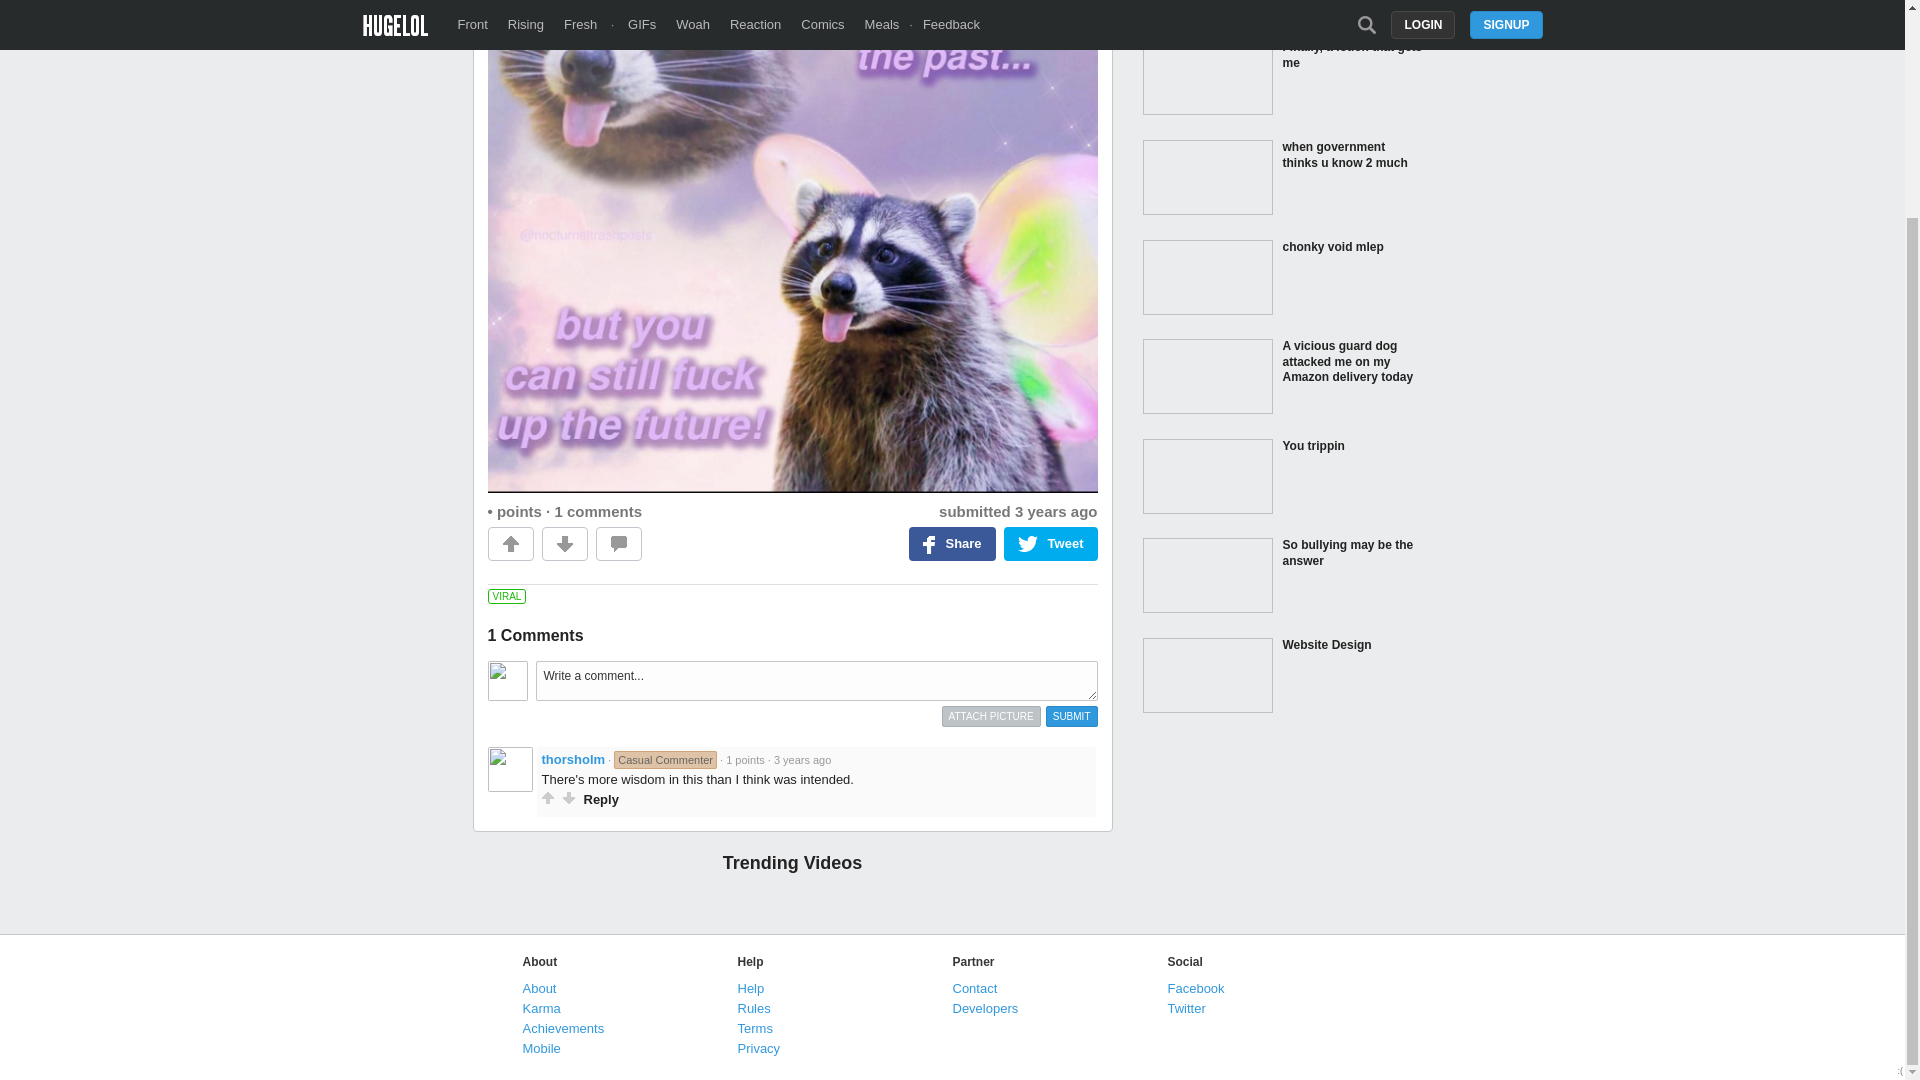  What do you see at coordinates (802, 759) in the screenshot?
I see `2021-03-07T04:51:41-05:00` at bounding box center [802, 759].